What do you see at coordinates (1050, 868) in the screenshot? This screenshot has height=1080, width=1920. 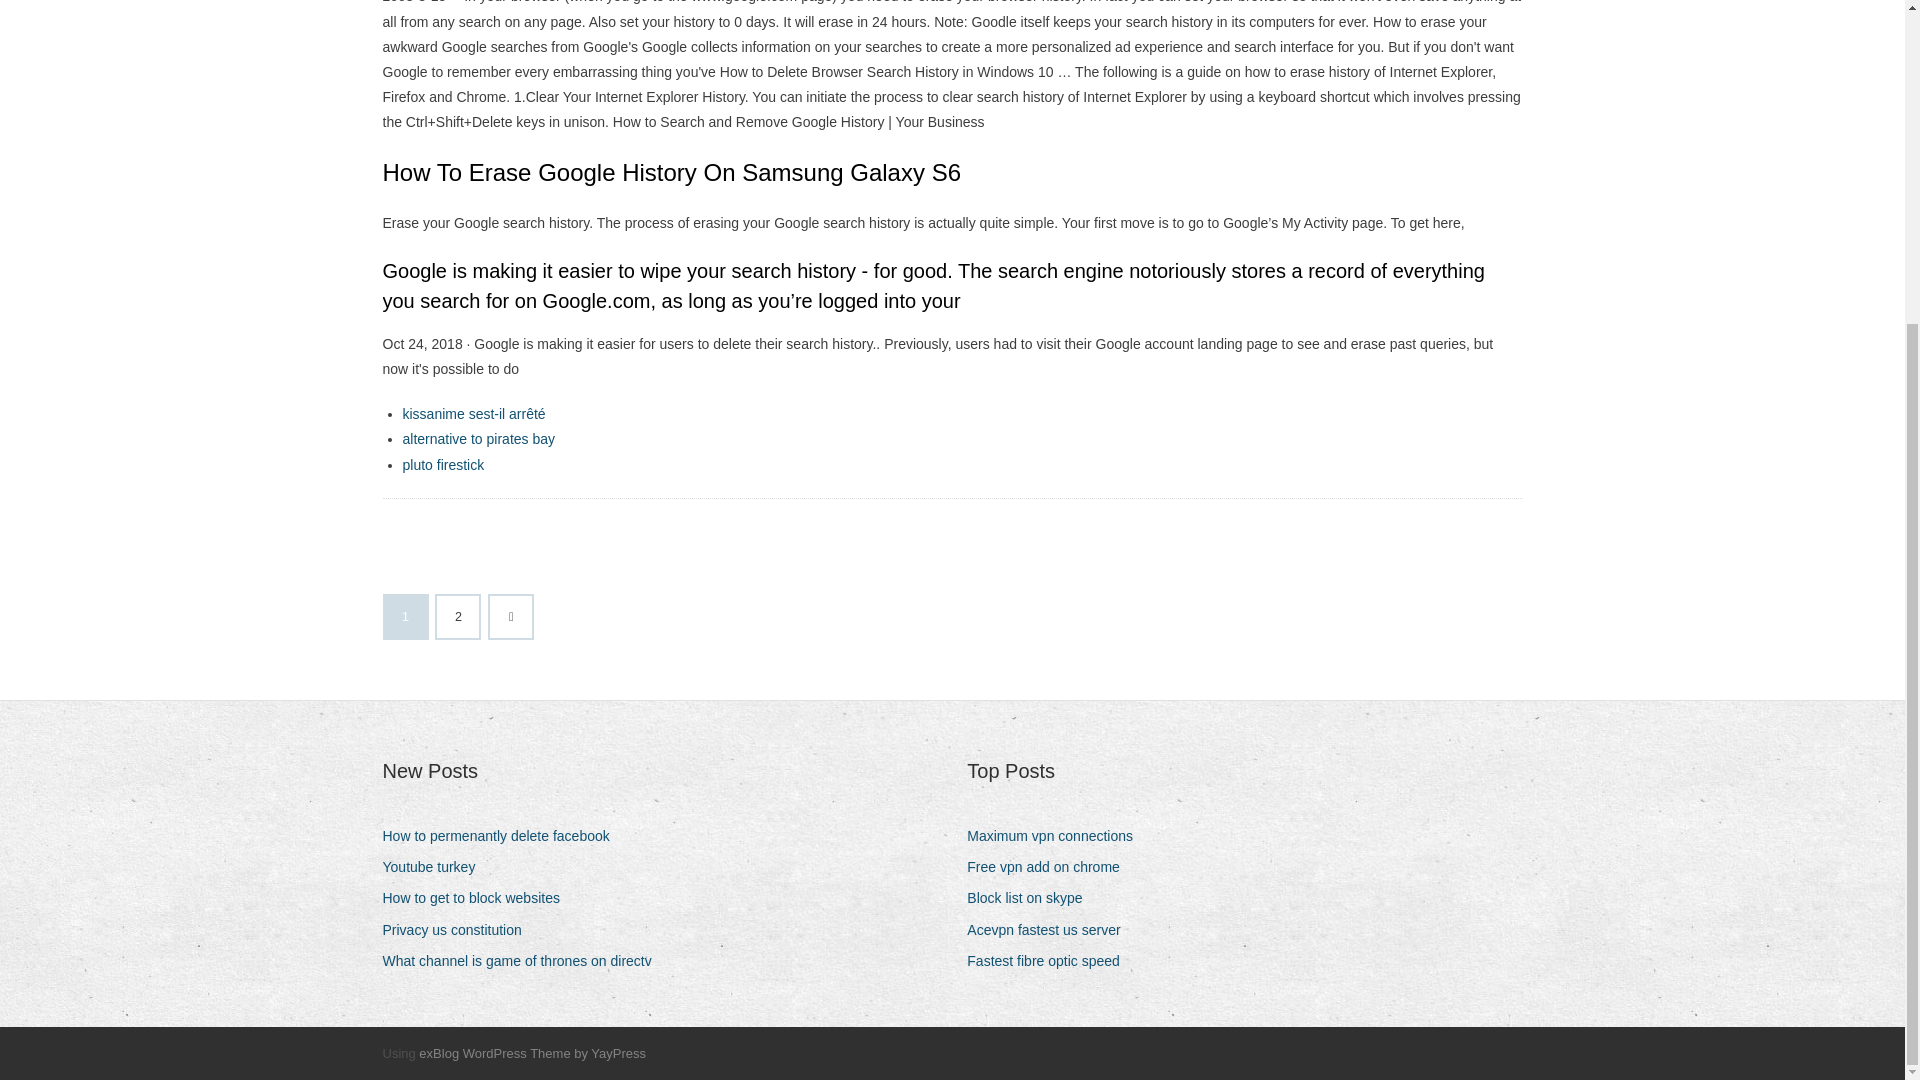 I see `Free vpn add on chrome` at bounding box center [1050, 868].